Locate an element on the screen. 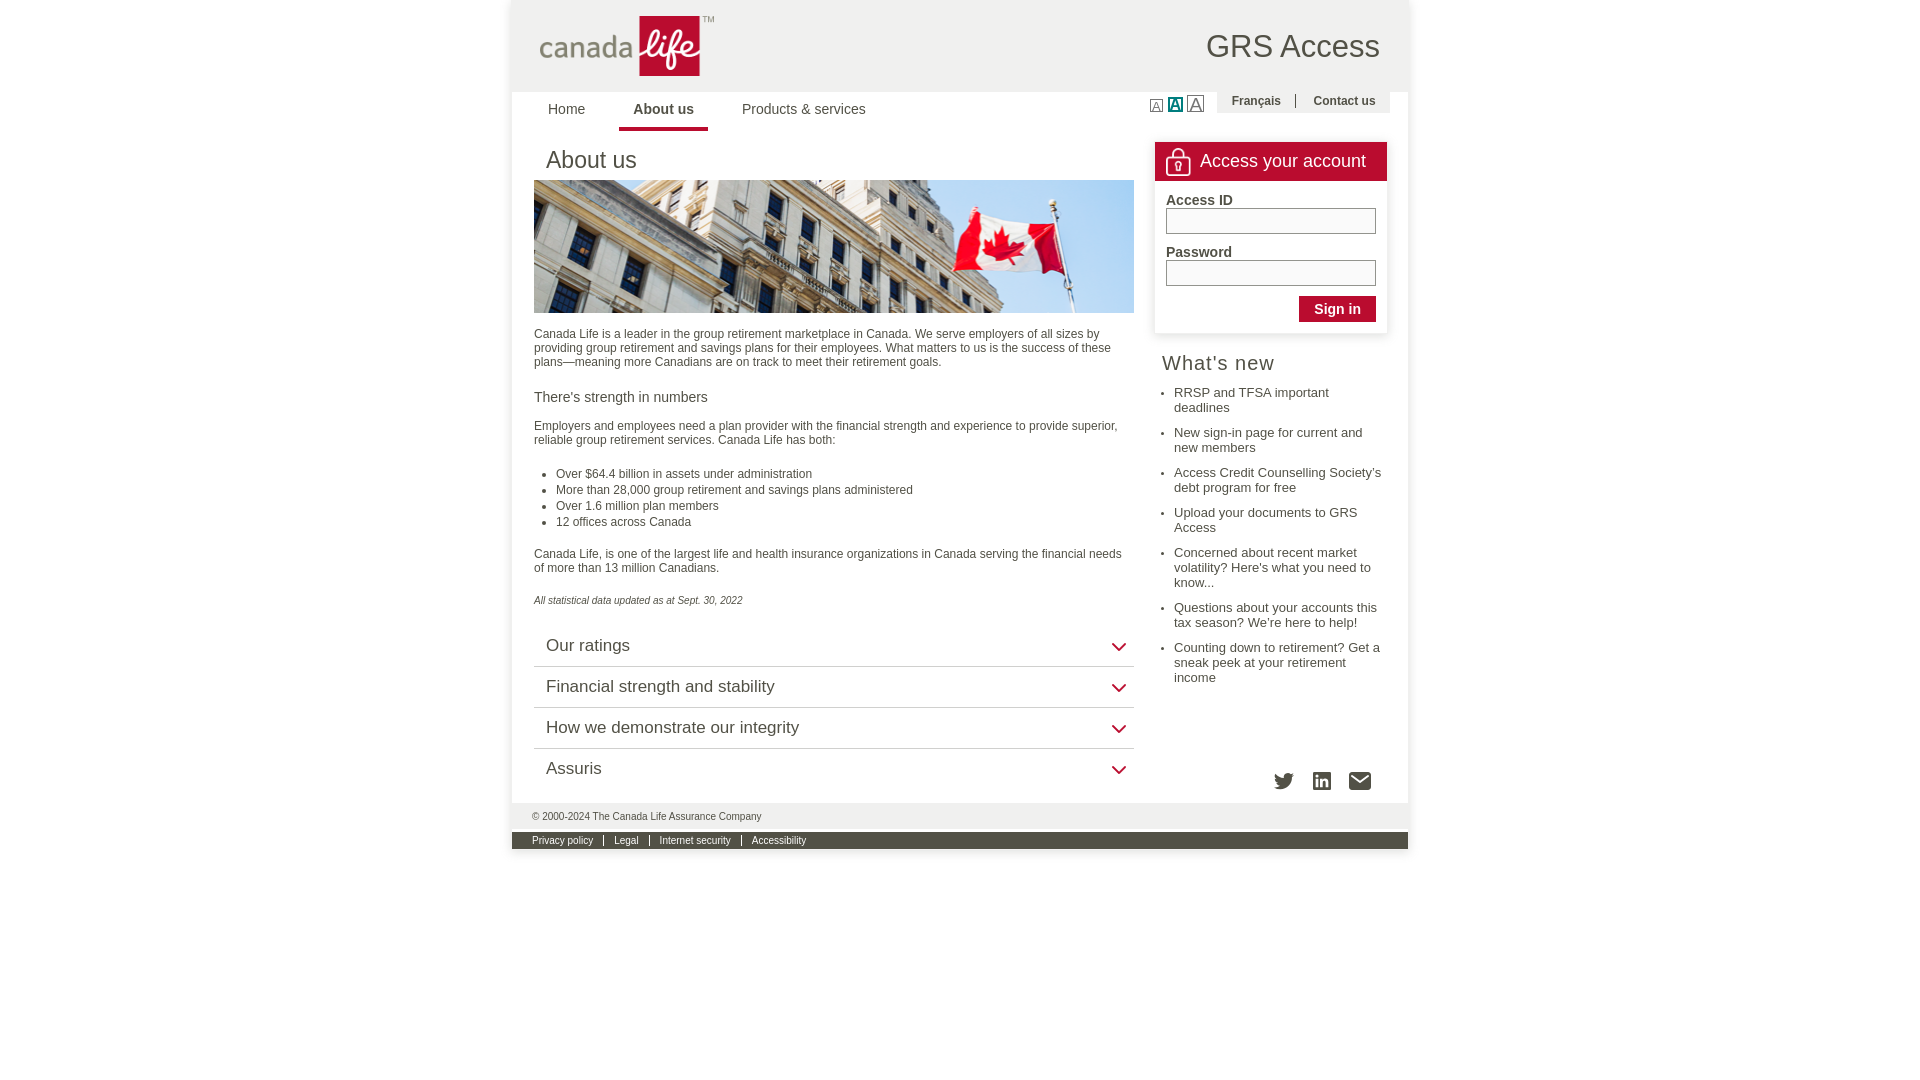  Sign in is located at coordinates (1338, 308).